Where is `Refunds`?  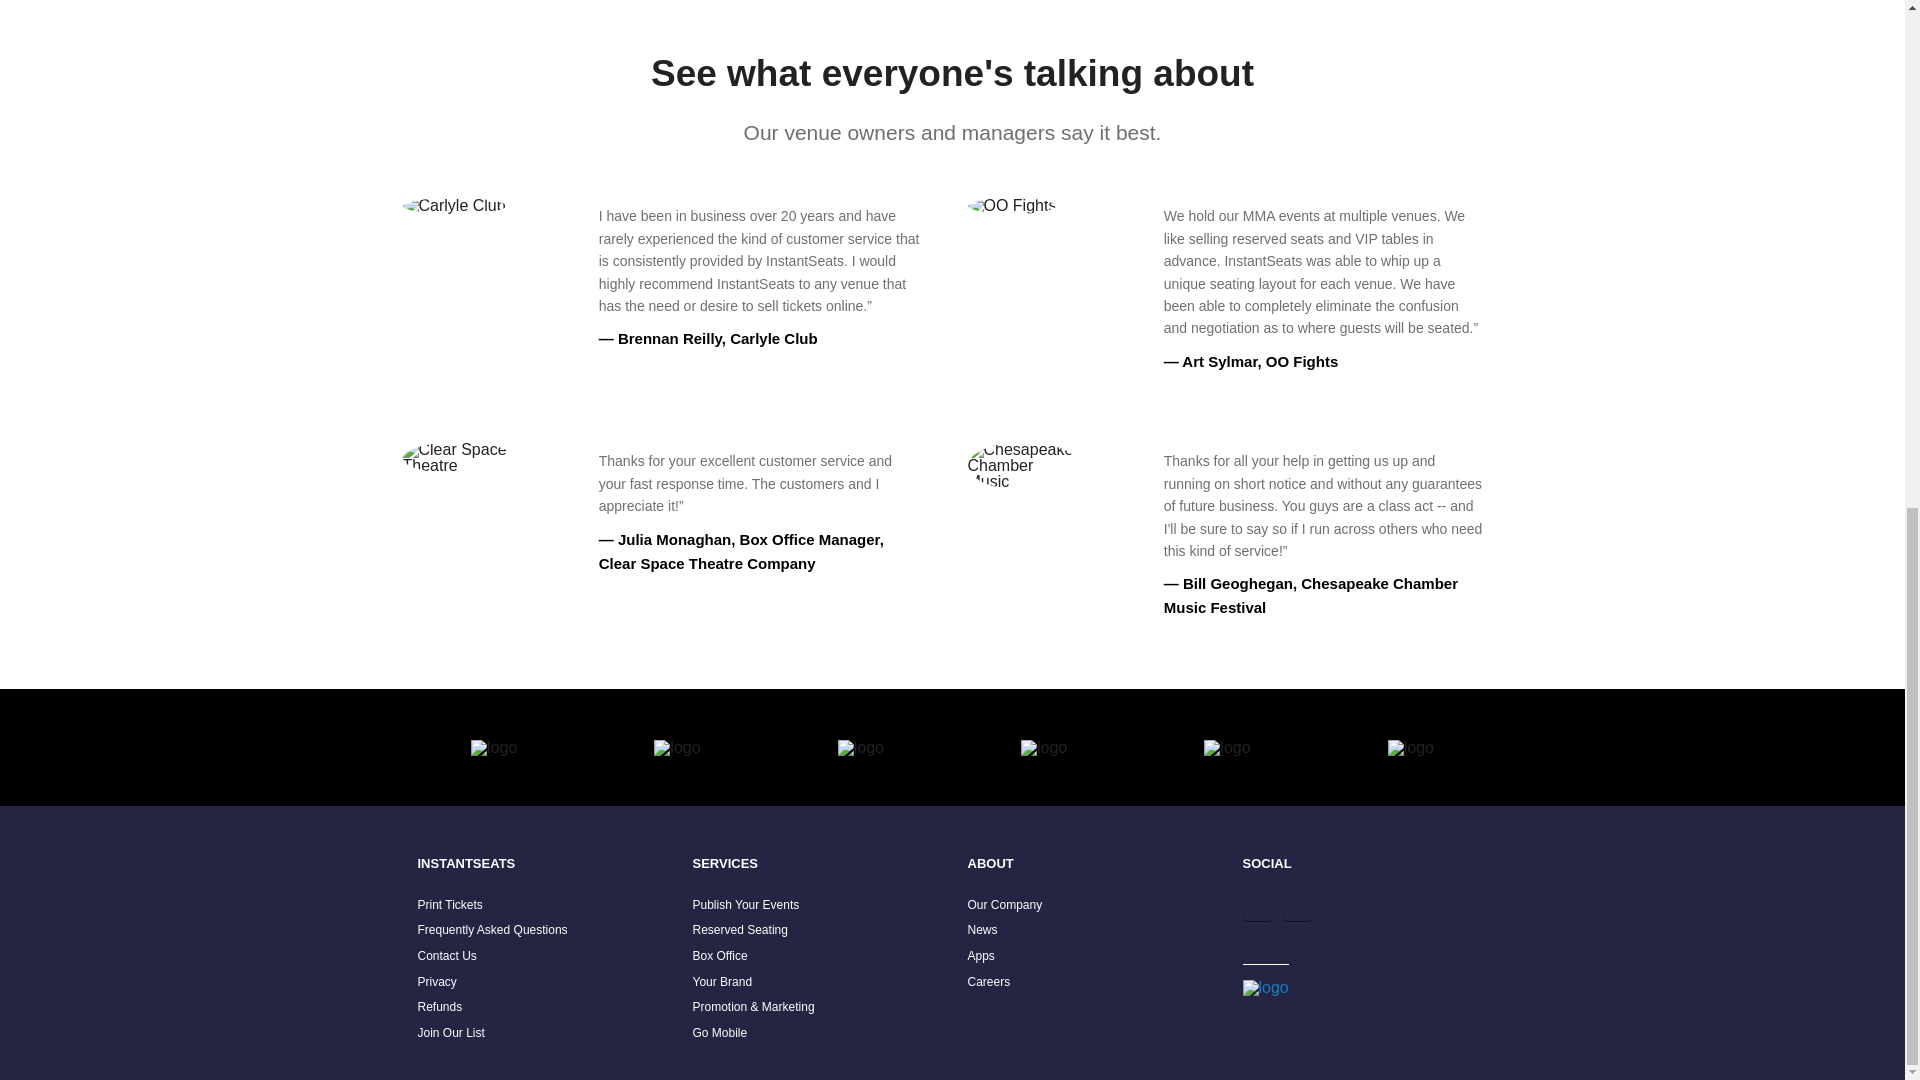 Refunds is located at coordinates (440, 1007).